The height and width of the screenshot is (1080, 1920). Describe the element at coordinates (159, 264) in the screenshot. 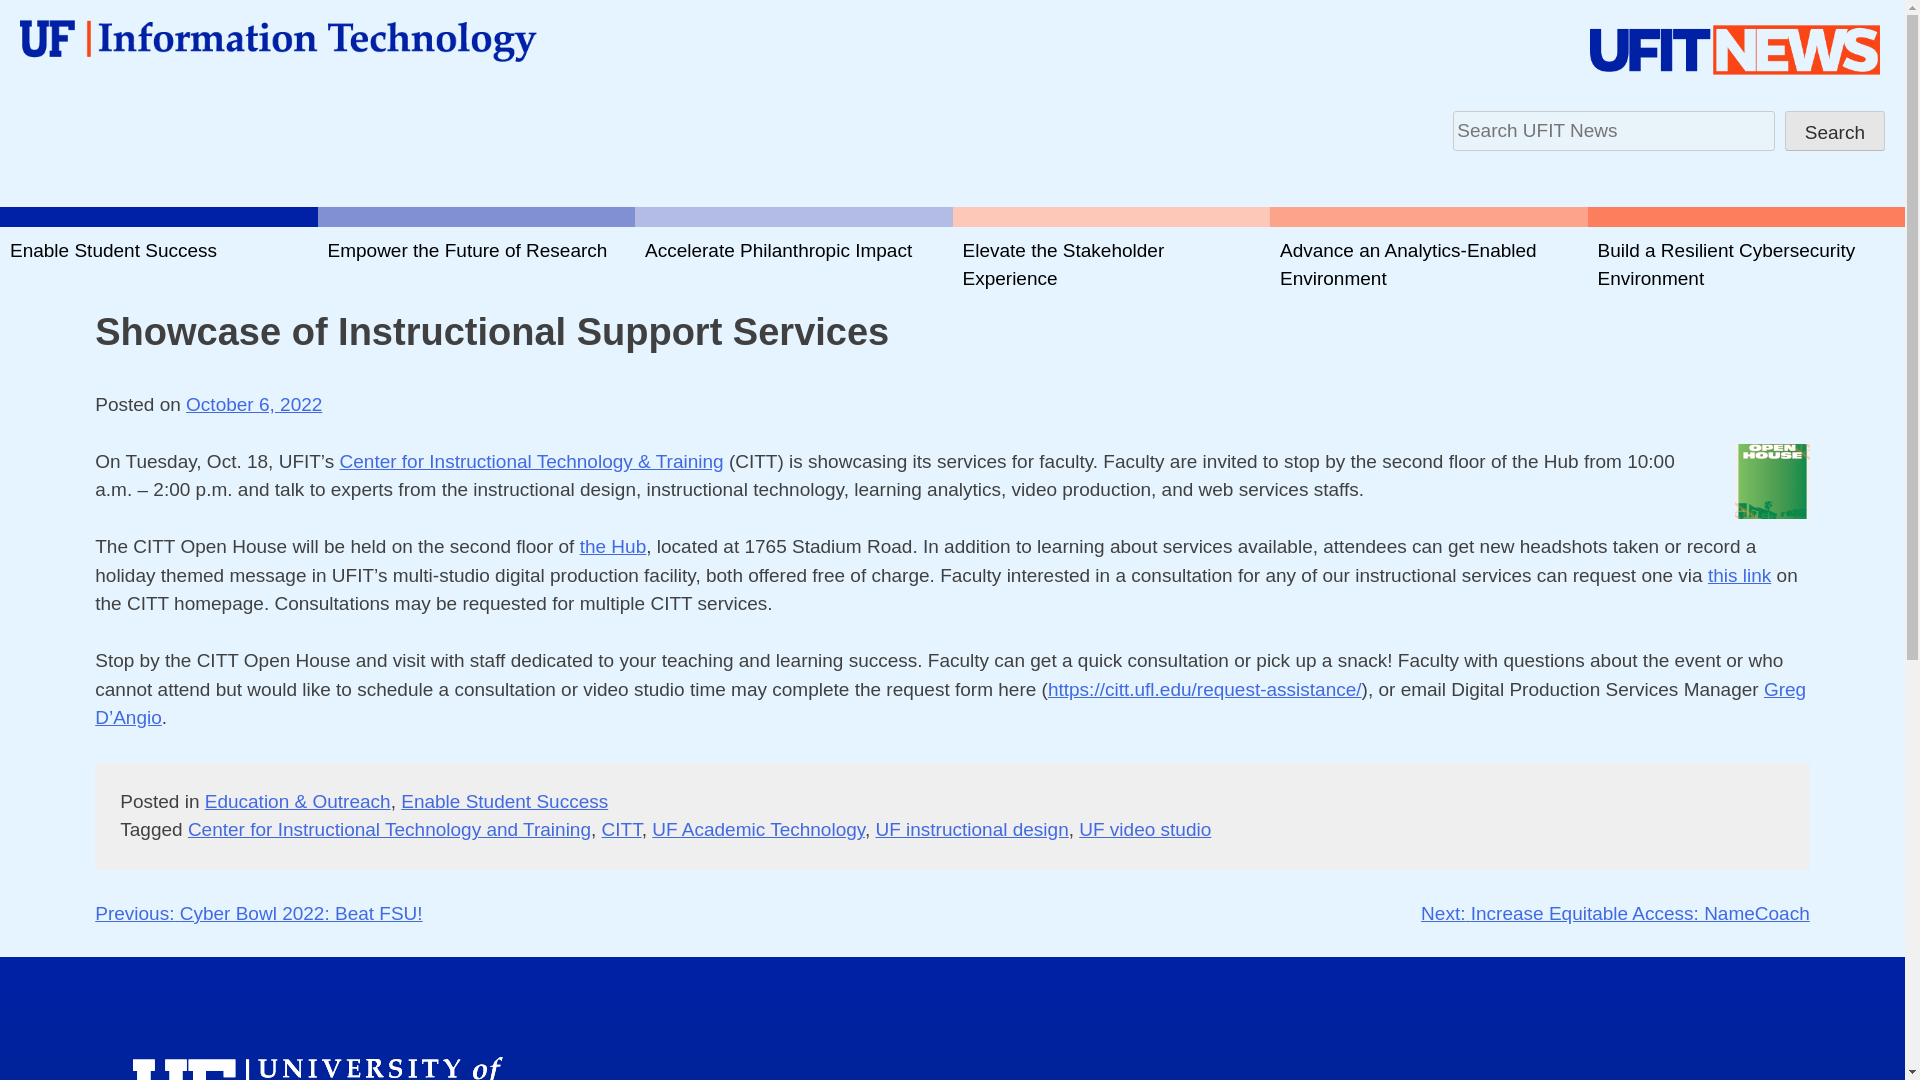

I see `Enable Student Success` at that location.